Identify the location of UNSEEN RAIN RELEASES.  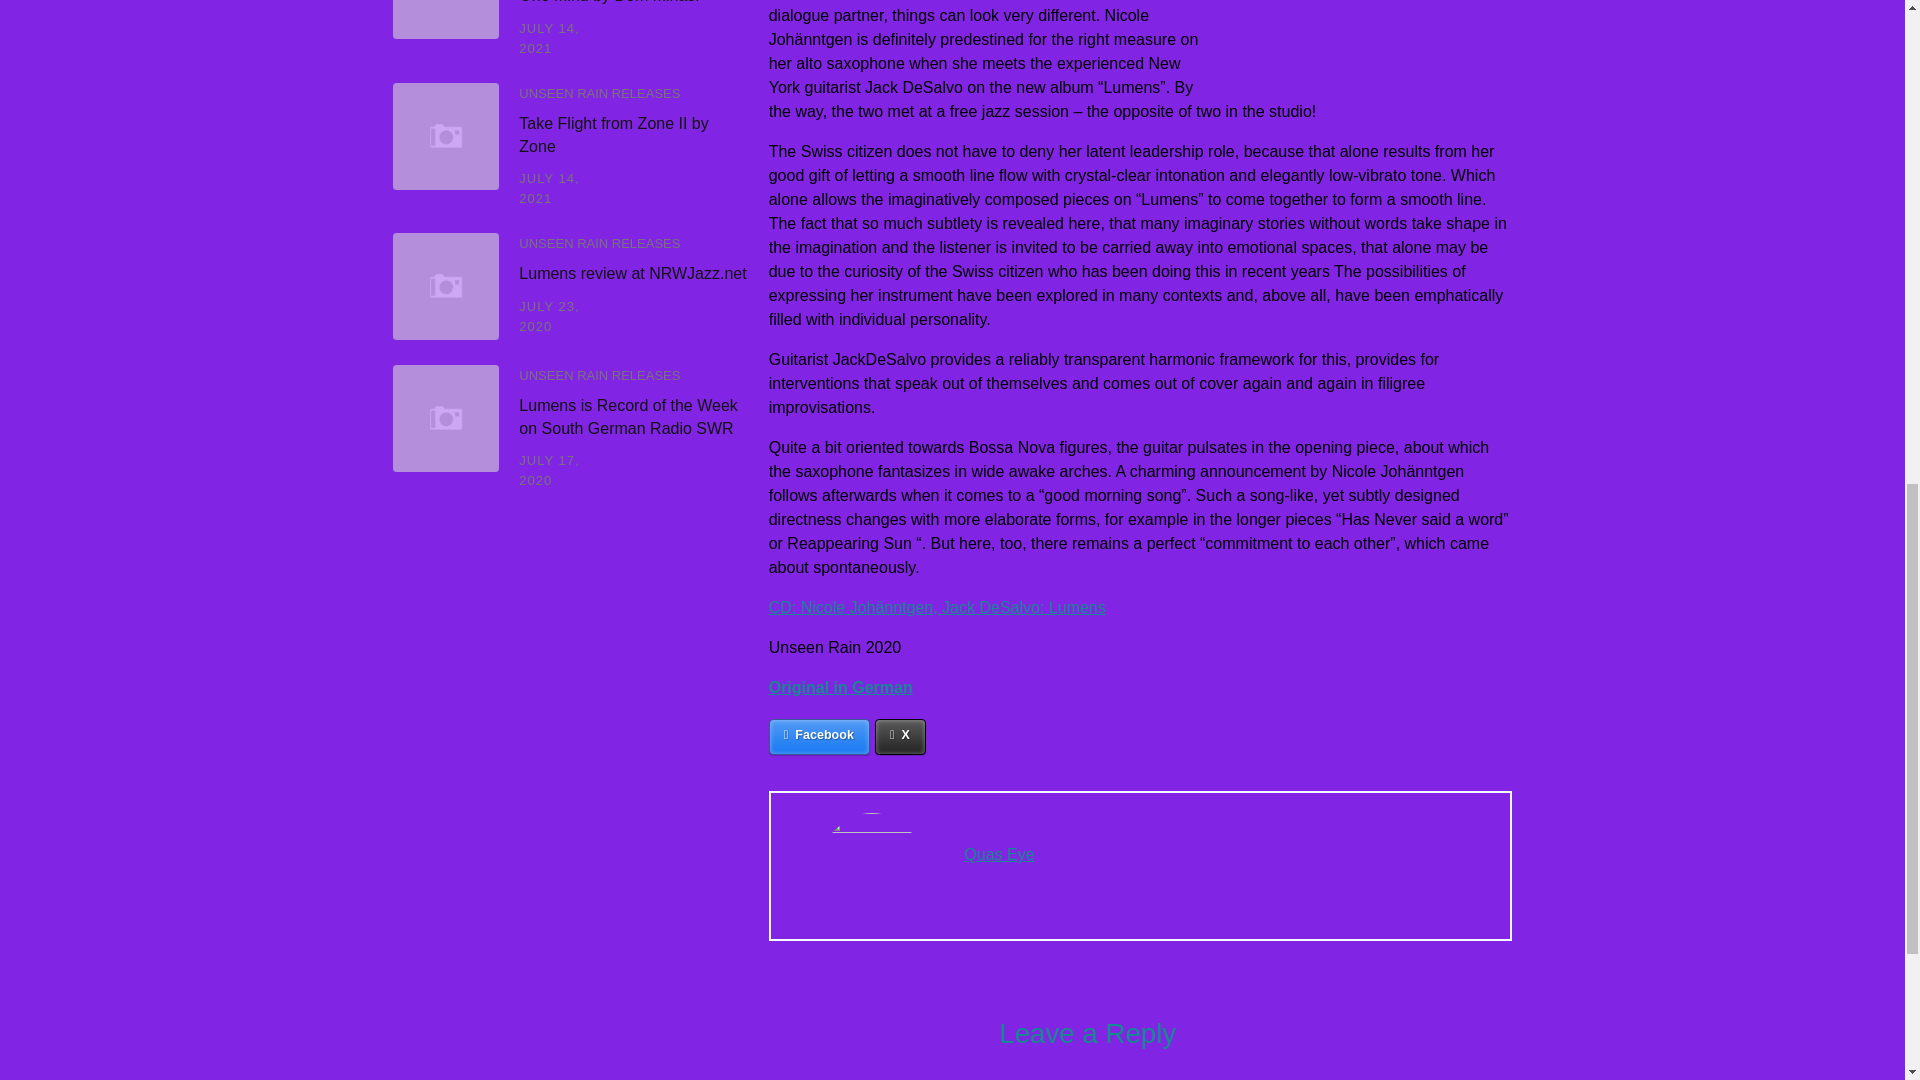
(598, 376).